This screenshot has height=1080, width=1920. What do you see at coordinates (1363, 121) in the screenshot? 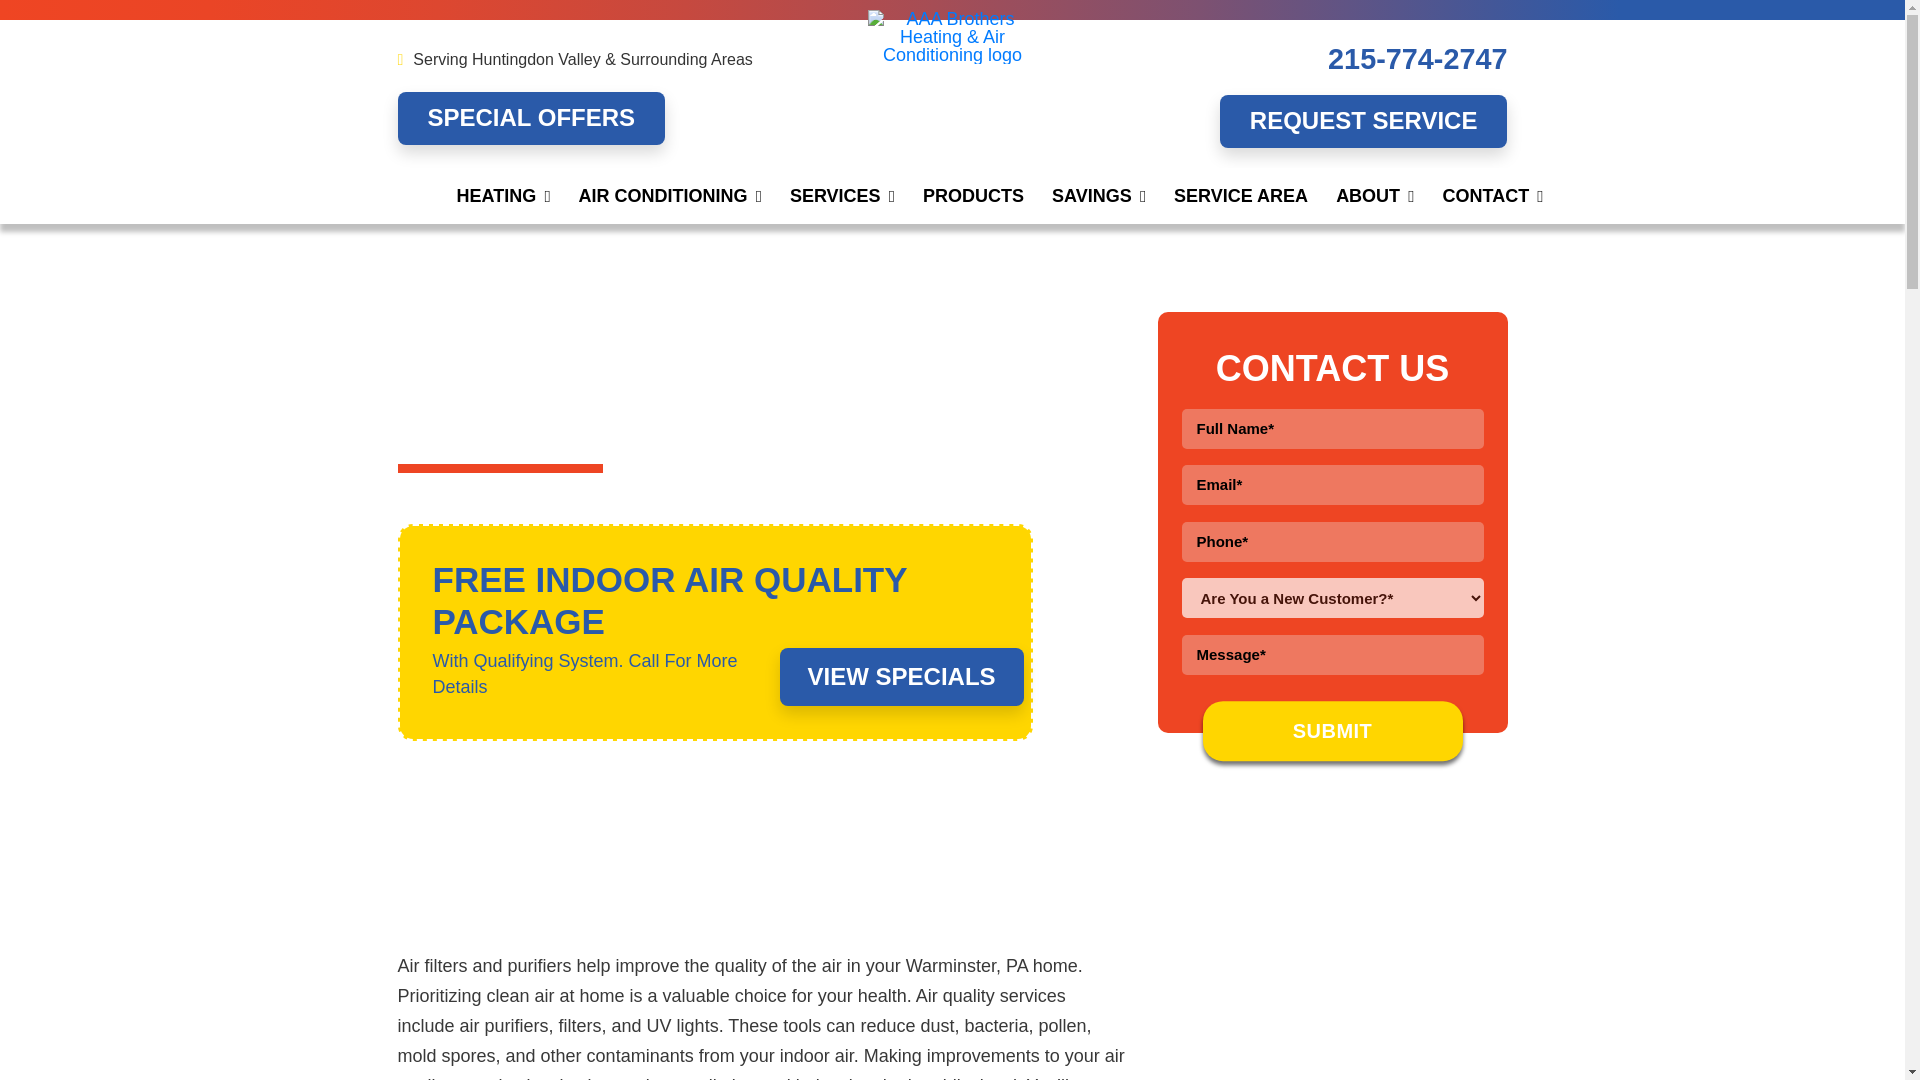
I see `REQUEST SERVICE` at bounding box center [1363, 121].